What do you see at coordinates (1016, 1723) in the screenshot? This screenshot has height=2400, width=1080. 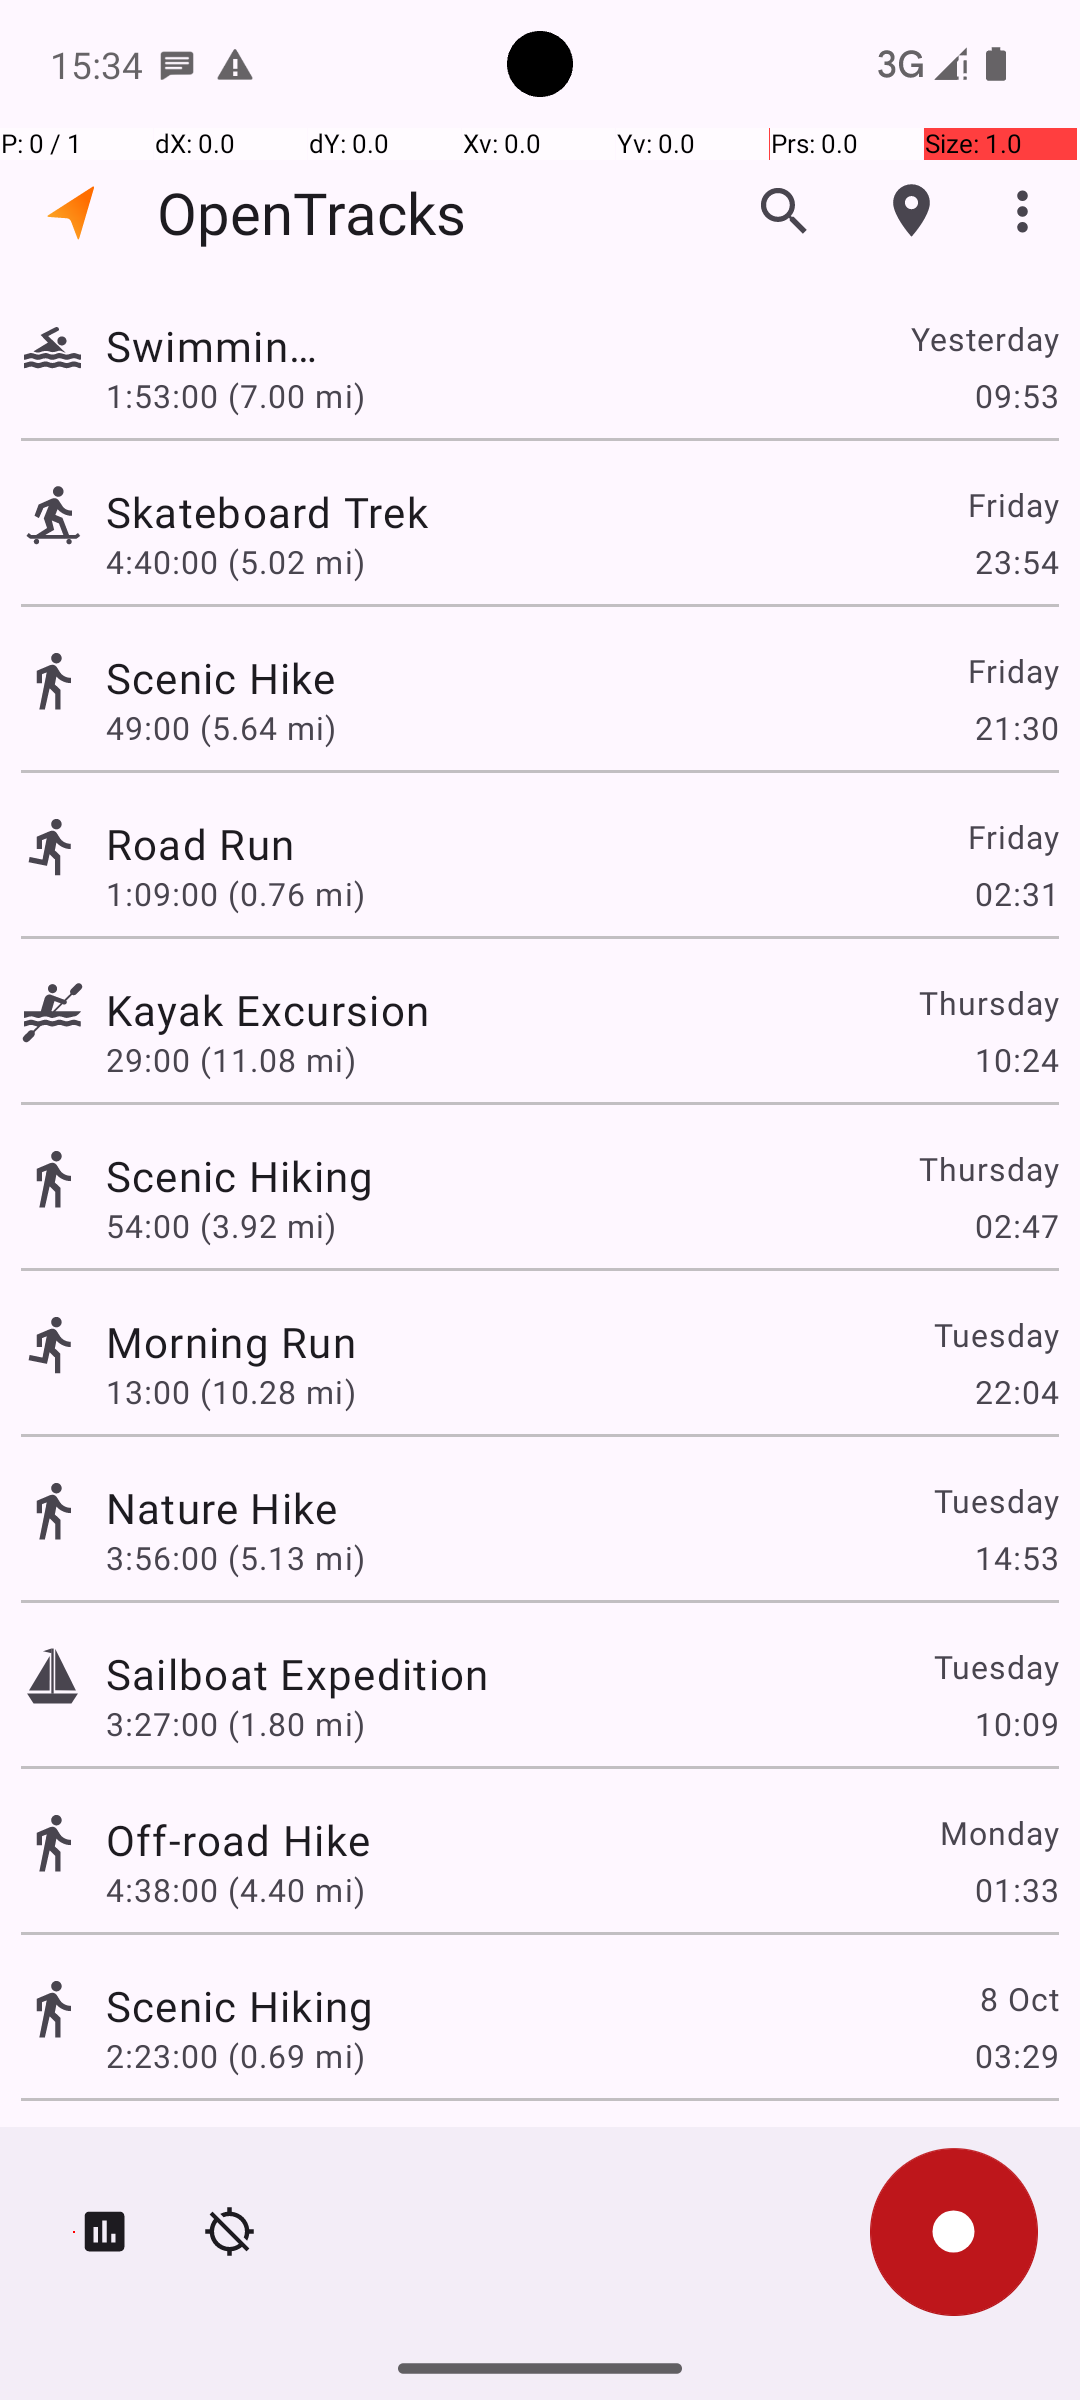 I see `10:09` at bounding box center [1016, 1723].